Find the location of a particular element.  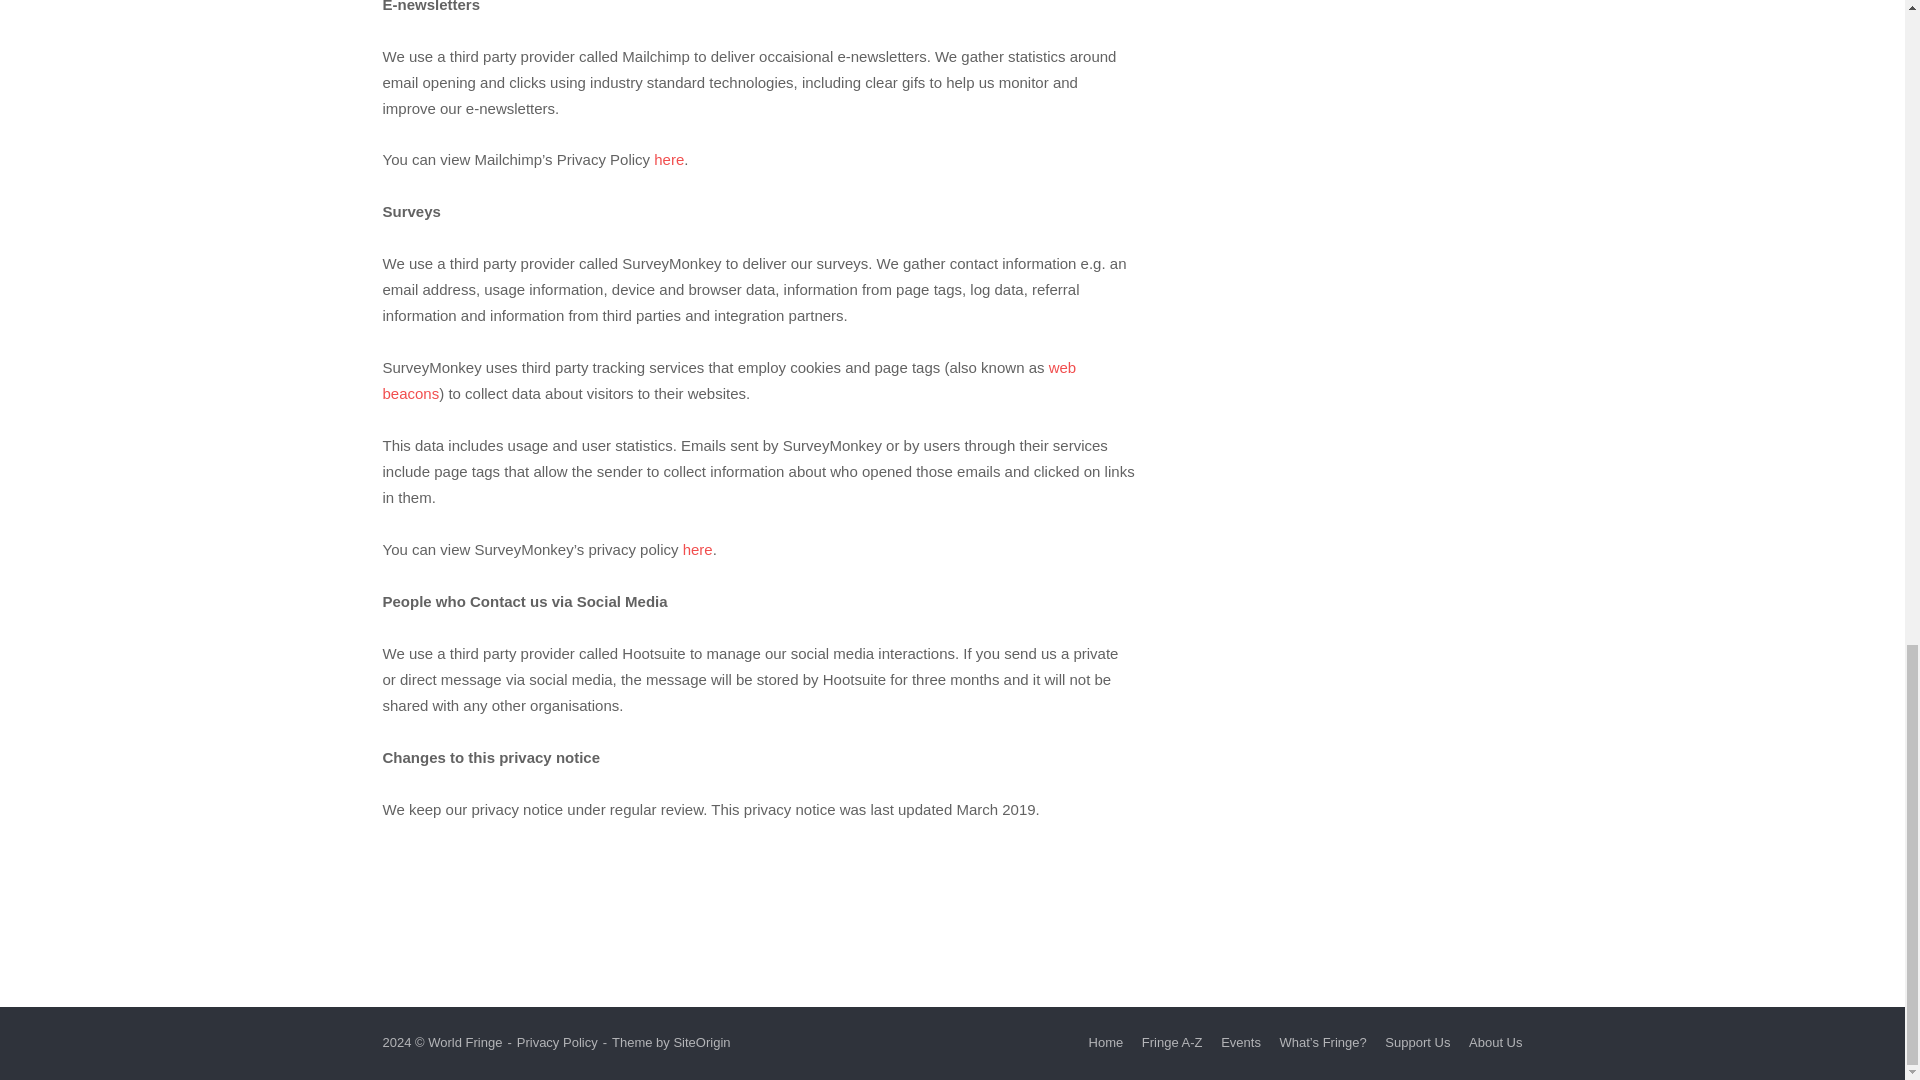

Fringe A-Z is located at coordinates (1172, 1042).